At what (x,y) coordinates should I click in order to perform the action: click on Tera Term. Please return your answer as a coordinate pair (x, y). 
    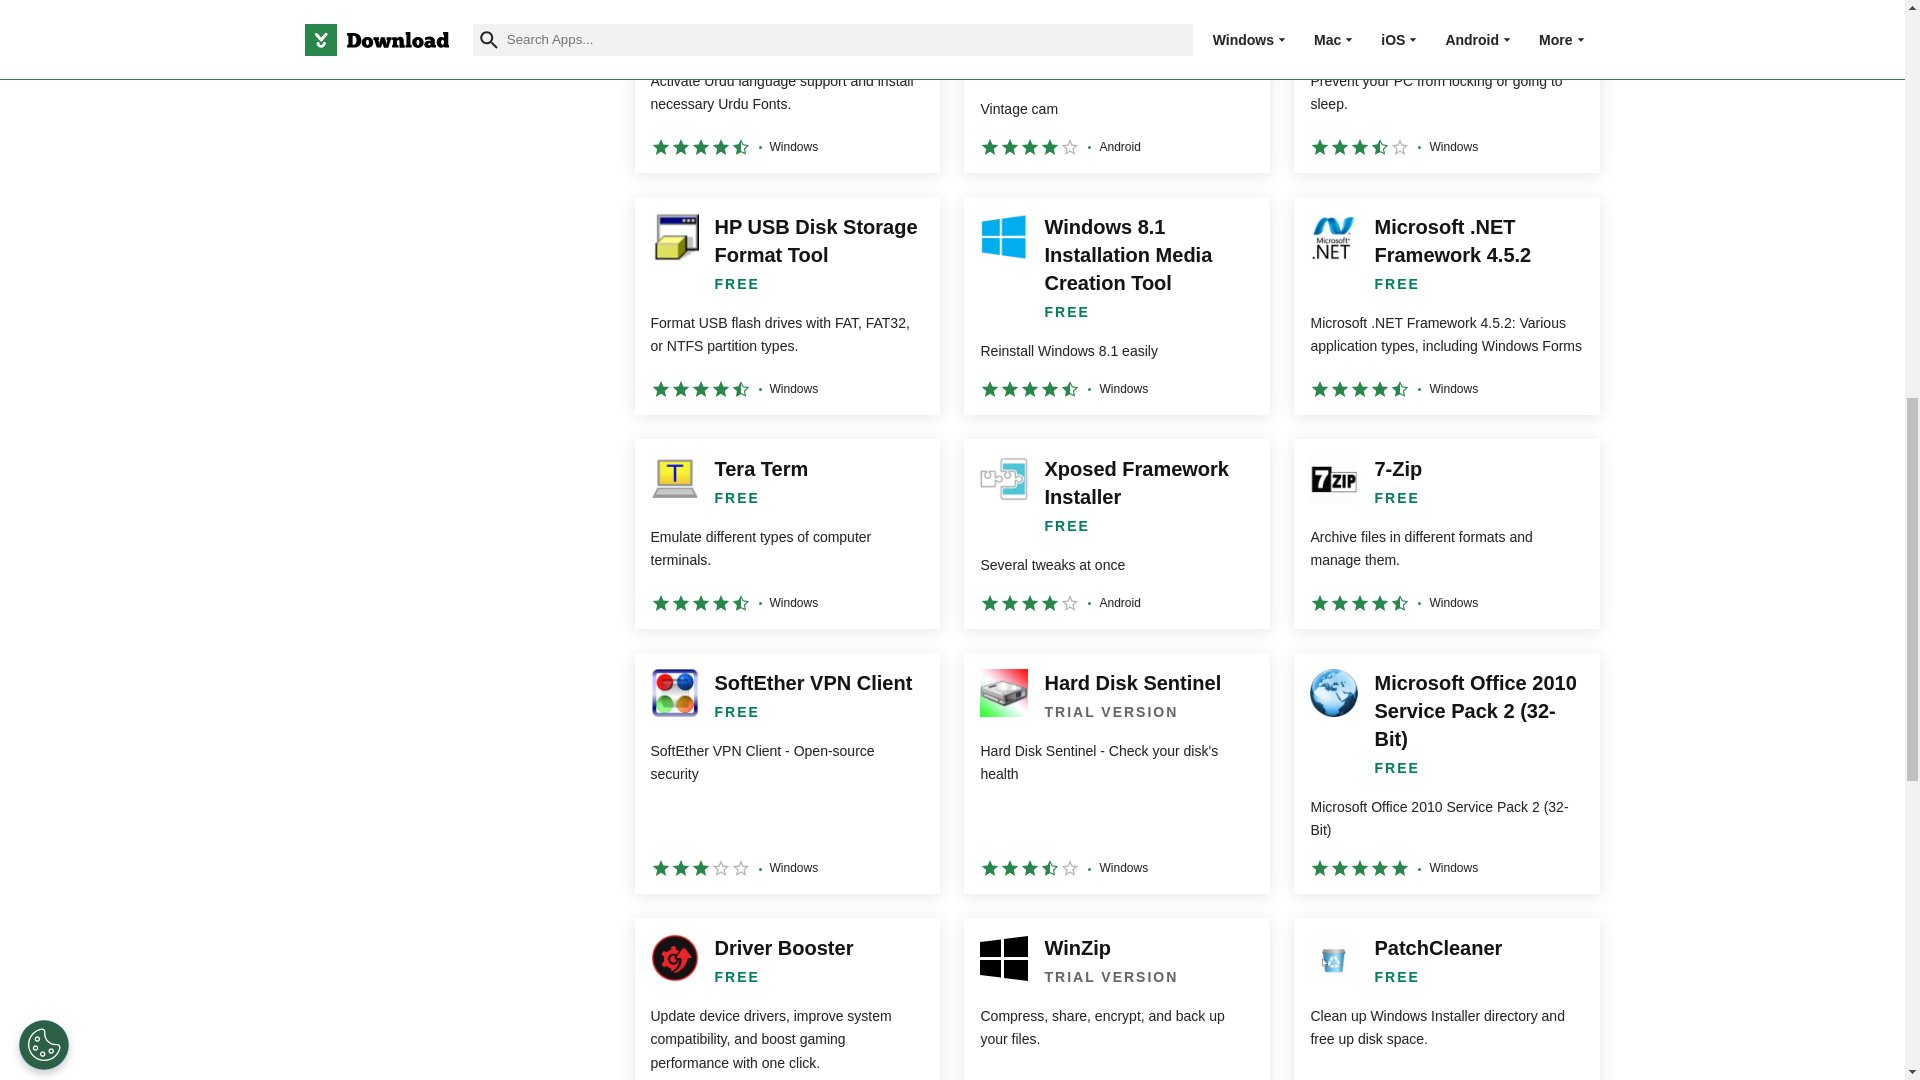
    Looking at the image, I should click on (786, 533).